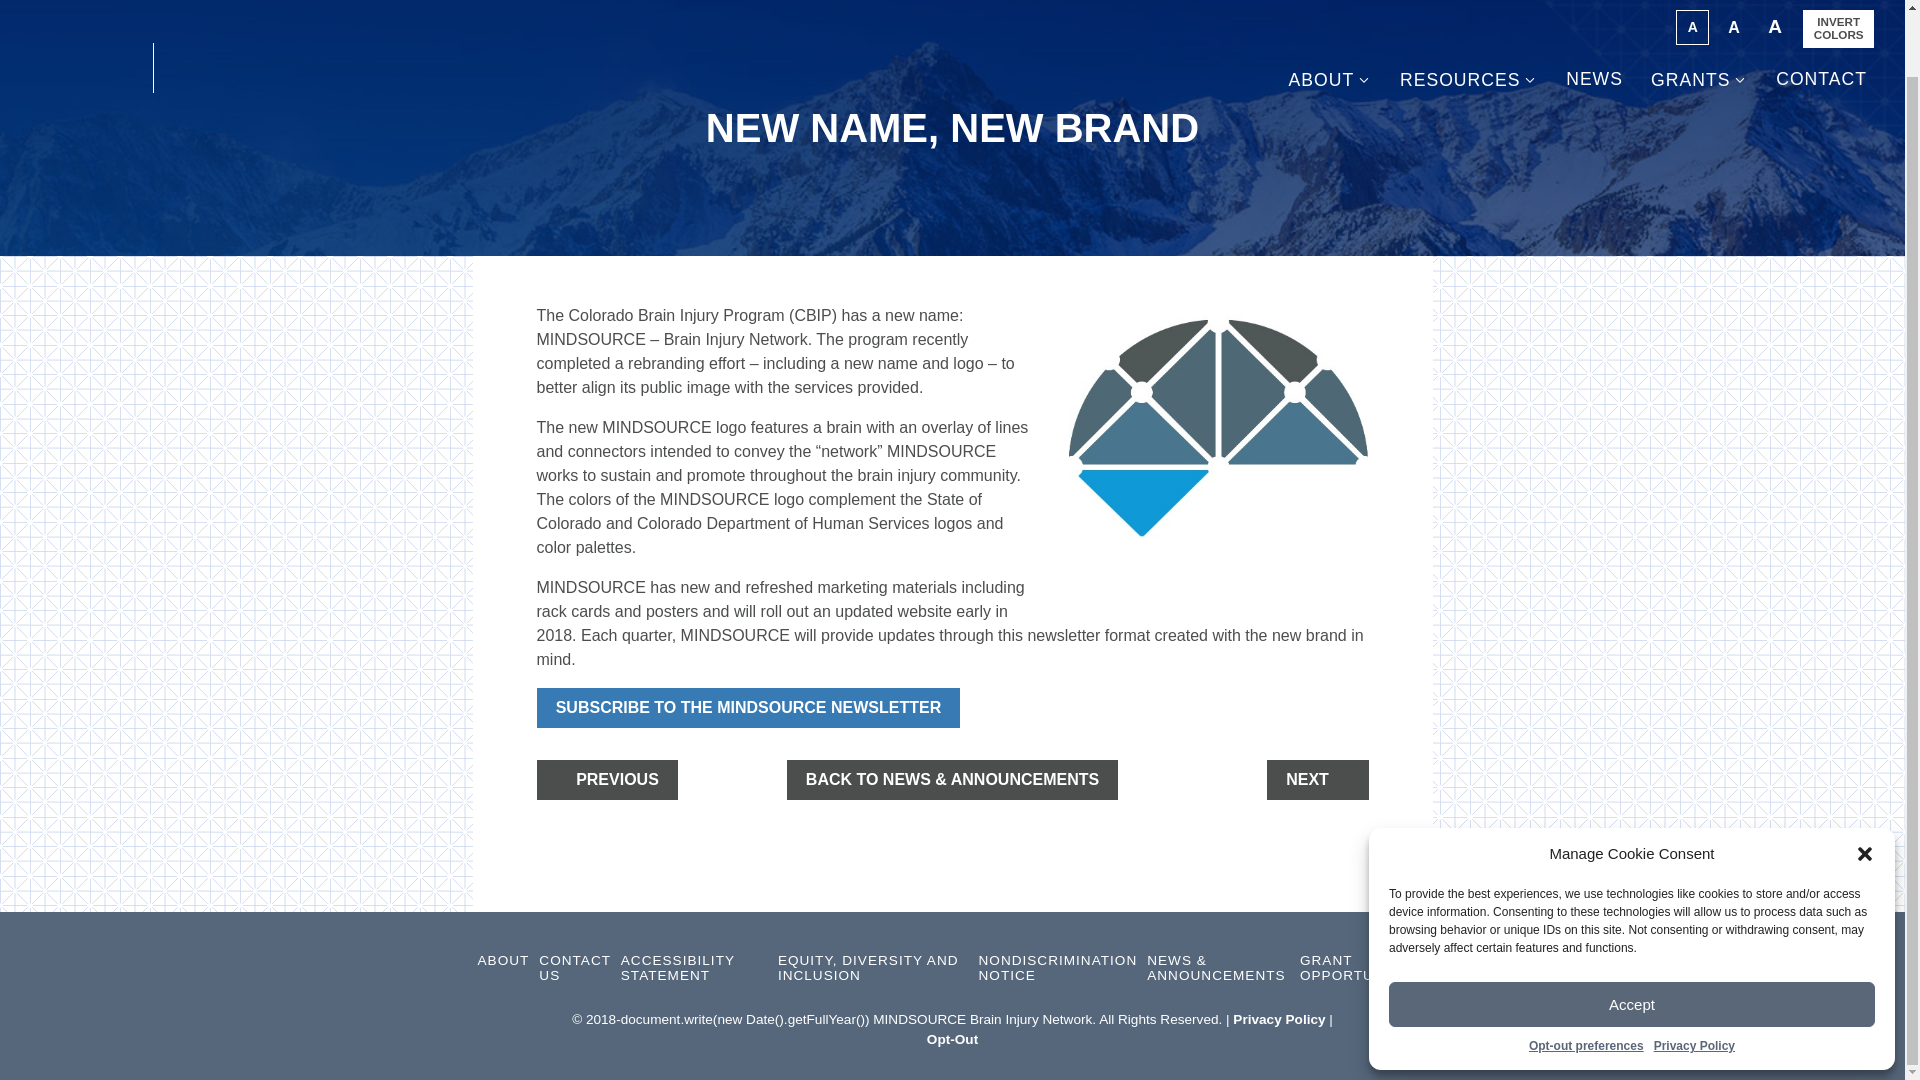  Describe the element at coordinates (1694, 978) in the screenshot. I see `Privacy Policy` at that location.